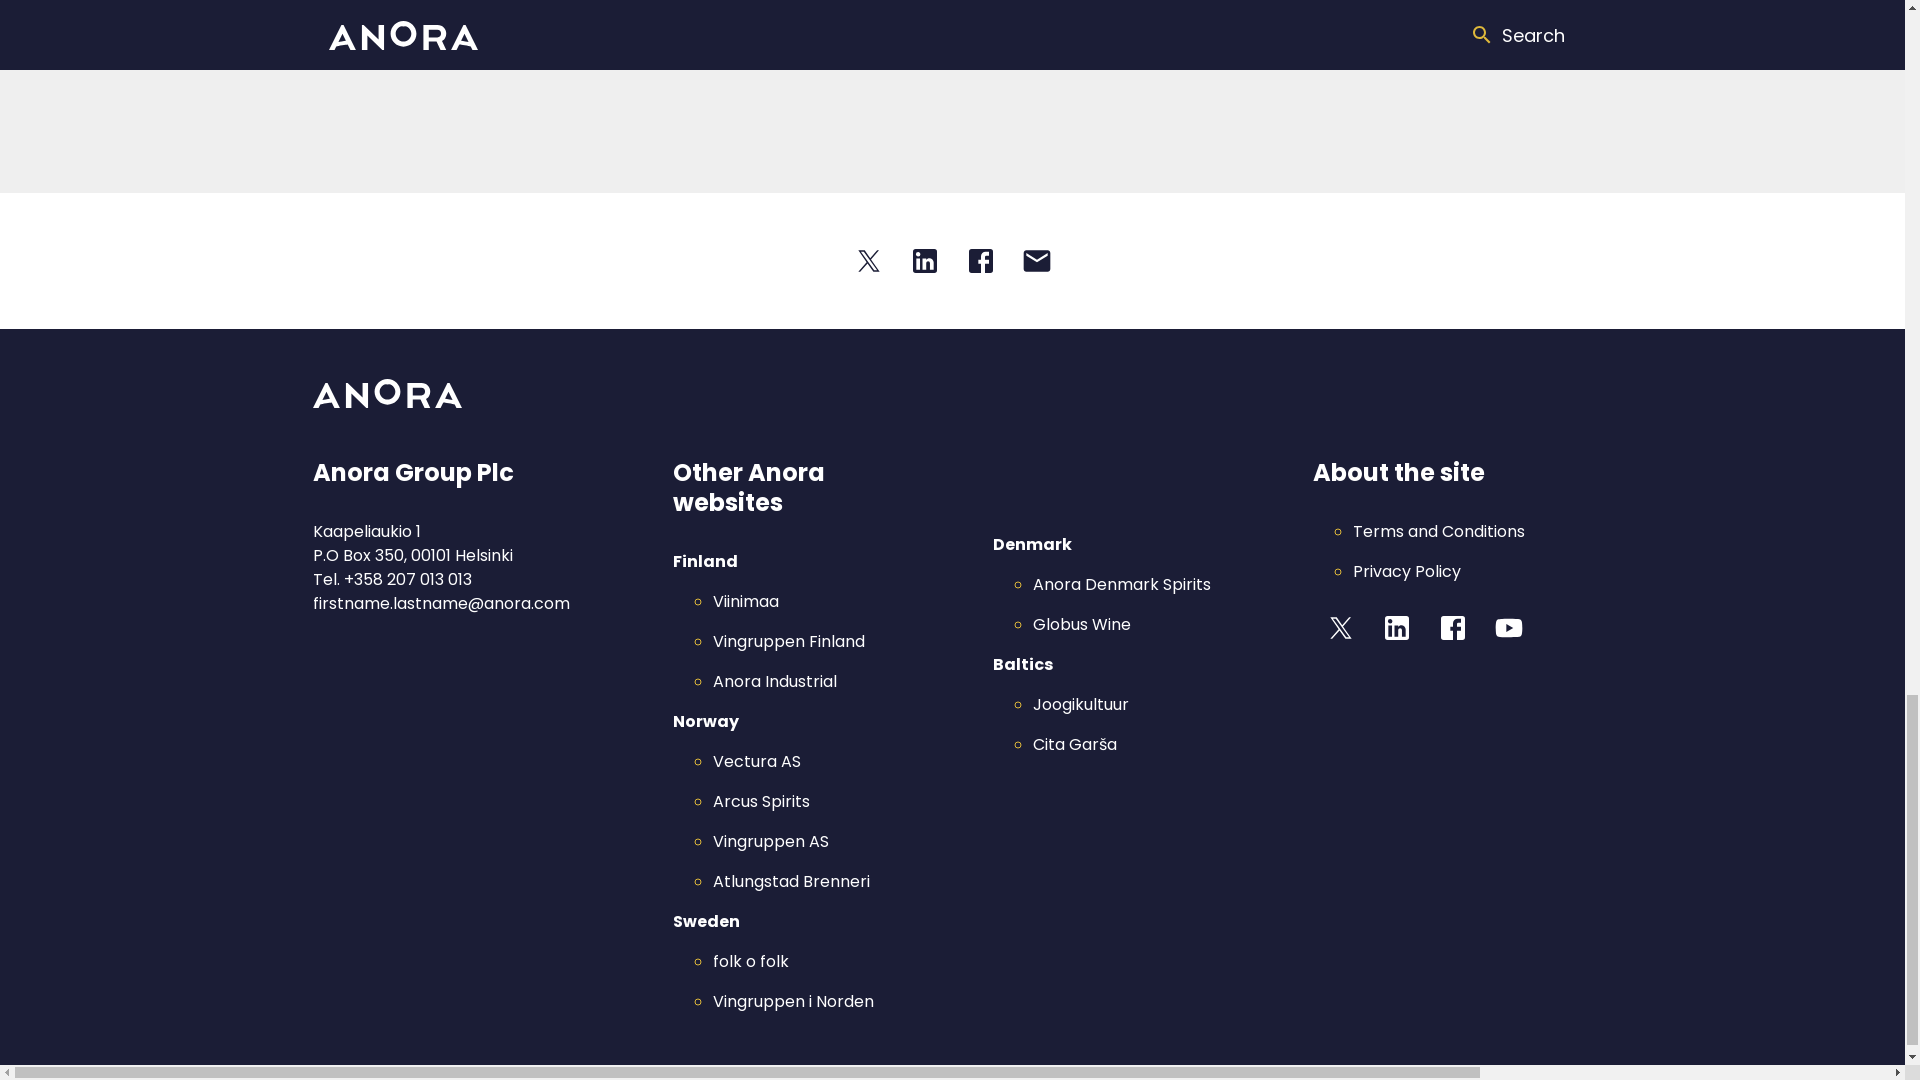  I want to click on Globus Wine, so click(1081, 624).